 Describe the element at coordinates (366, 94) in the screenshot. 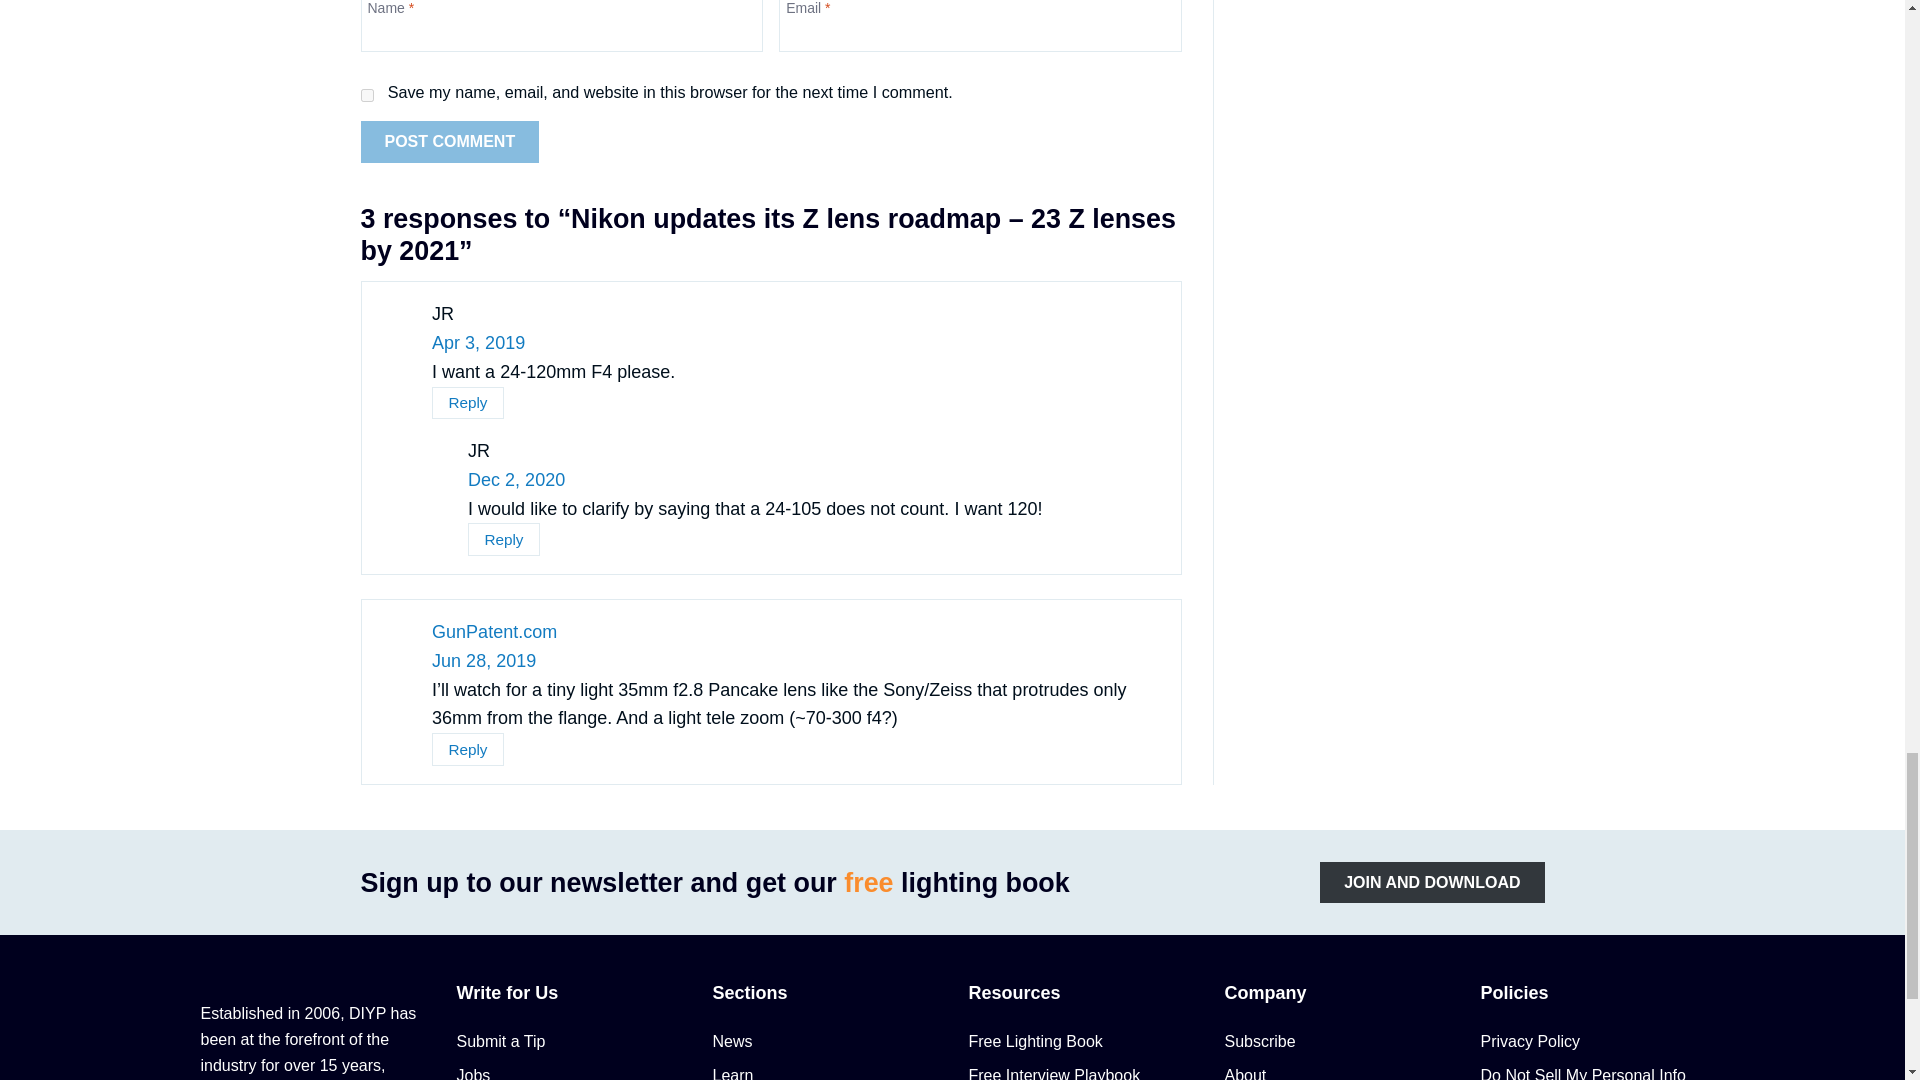

I see `yes` at that location.